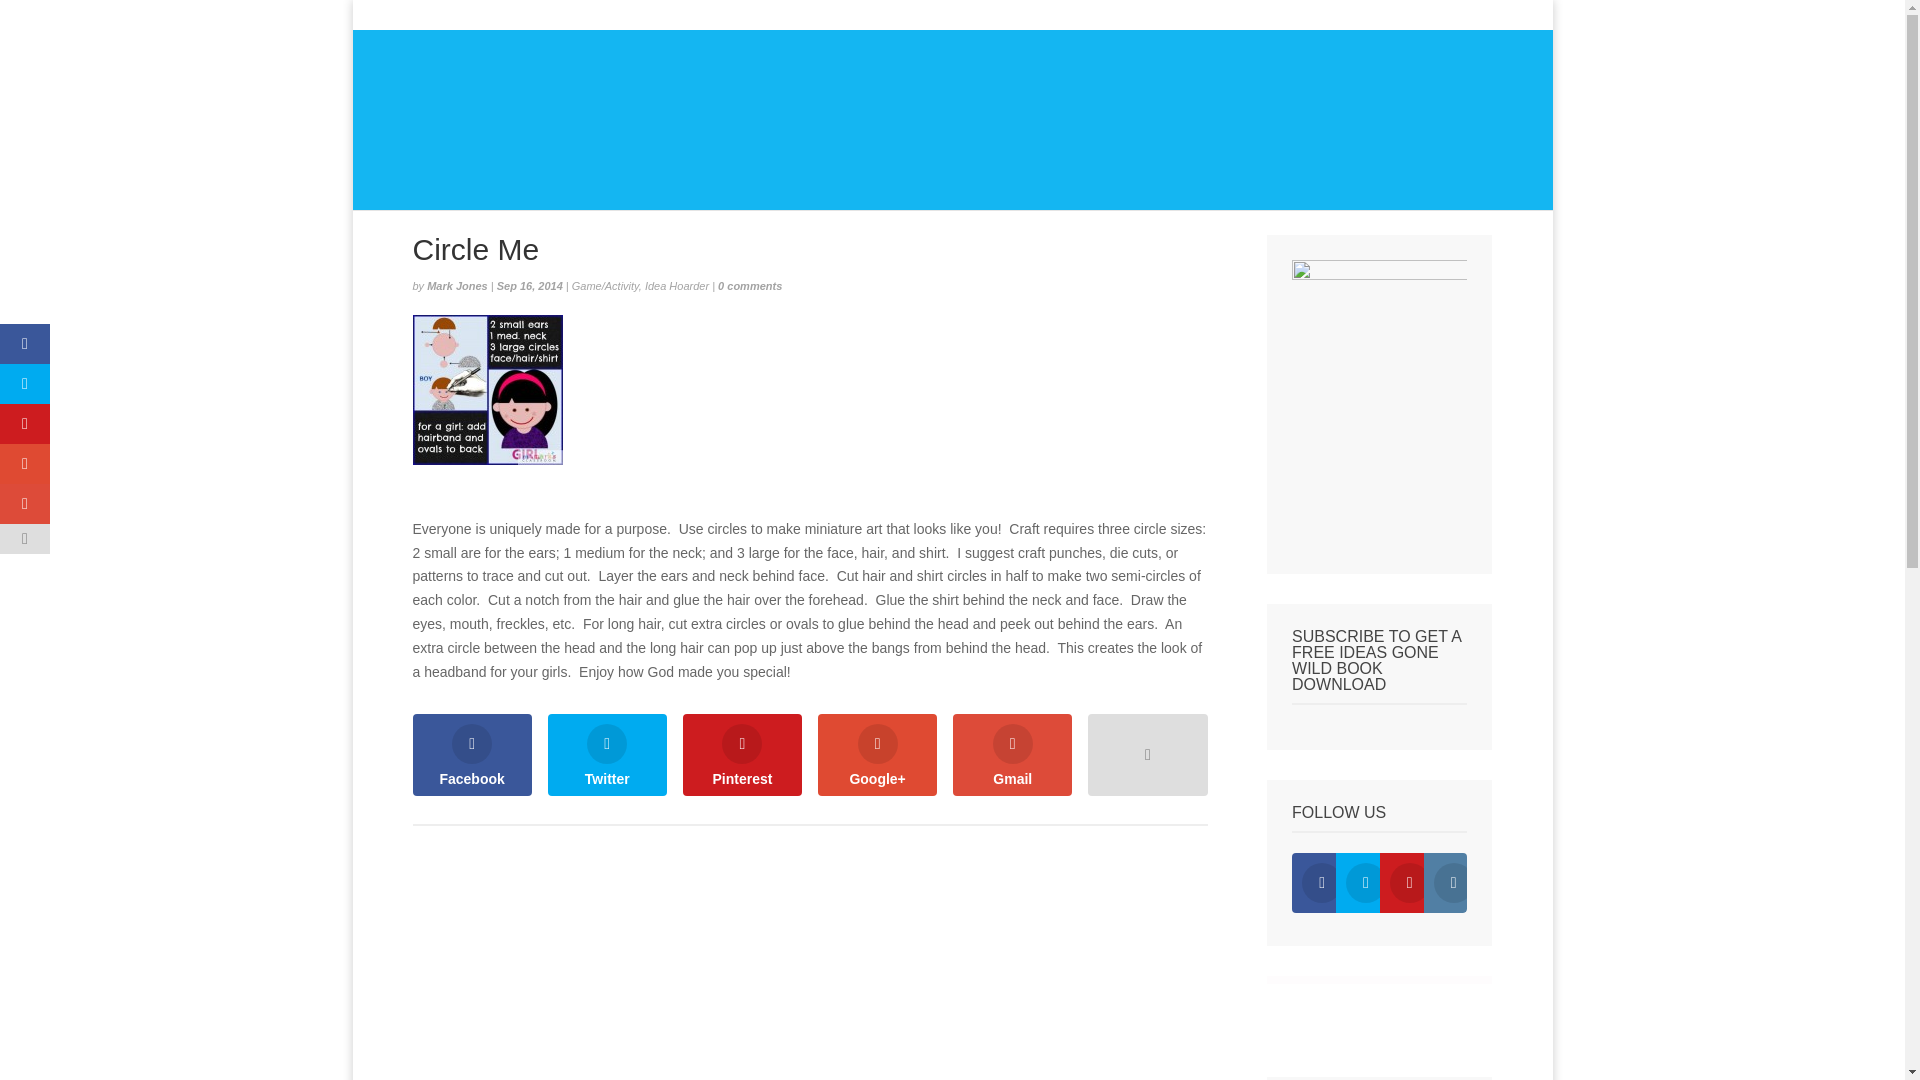 The height and width of the screenshot is (1080, 1920). Describe the element at coordinates (1186, 19) in the screenshot. I see `Shop` at that location.